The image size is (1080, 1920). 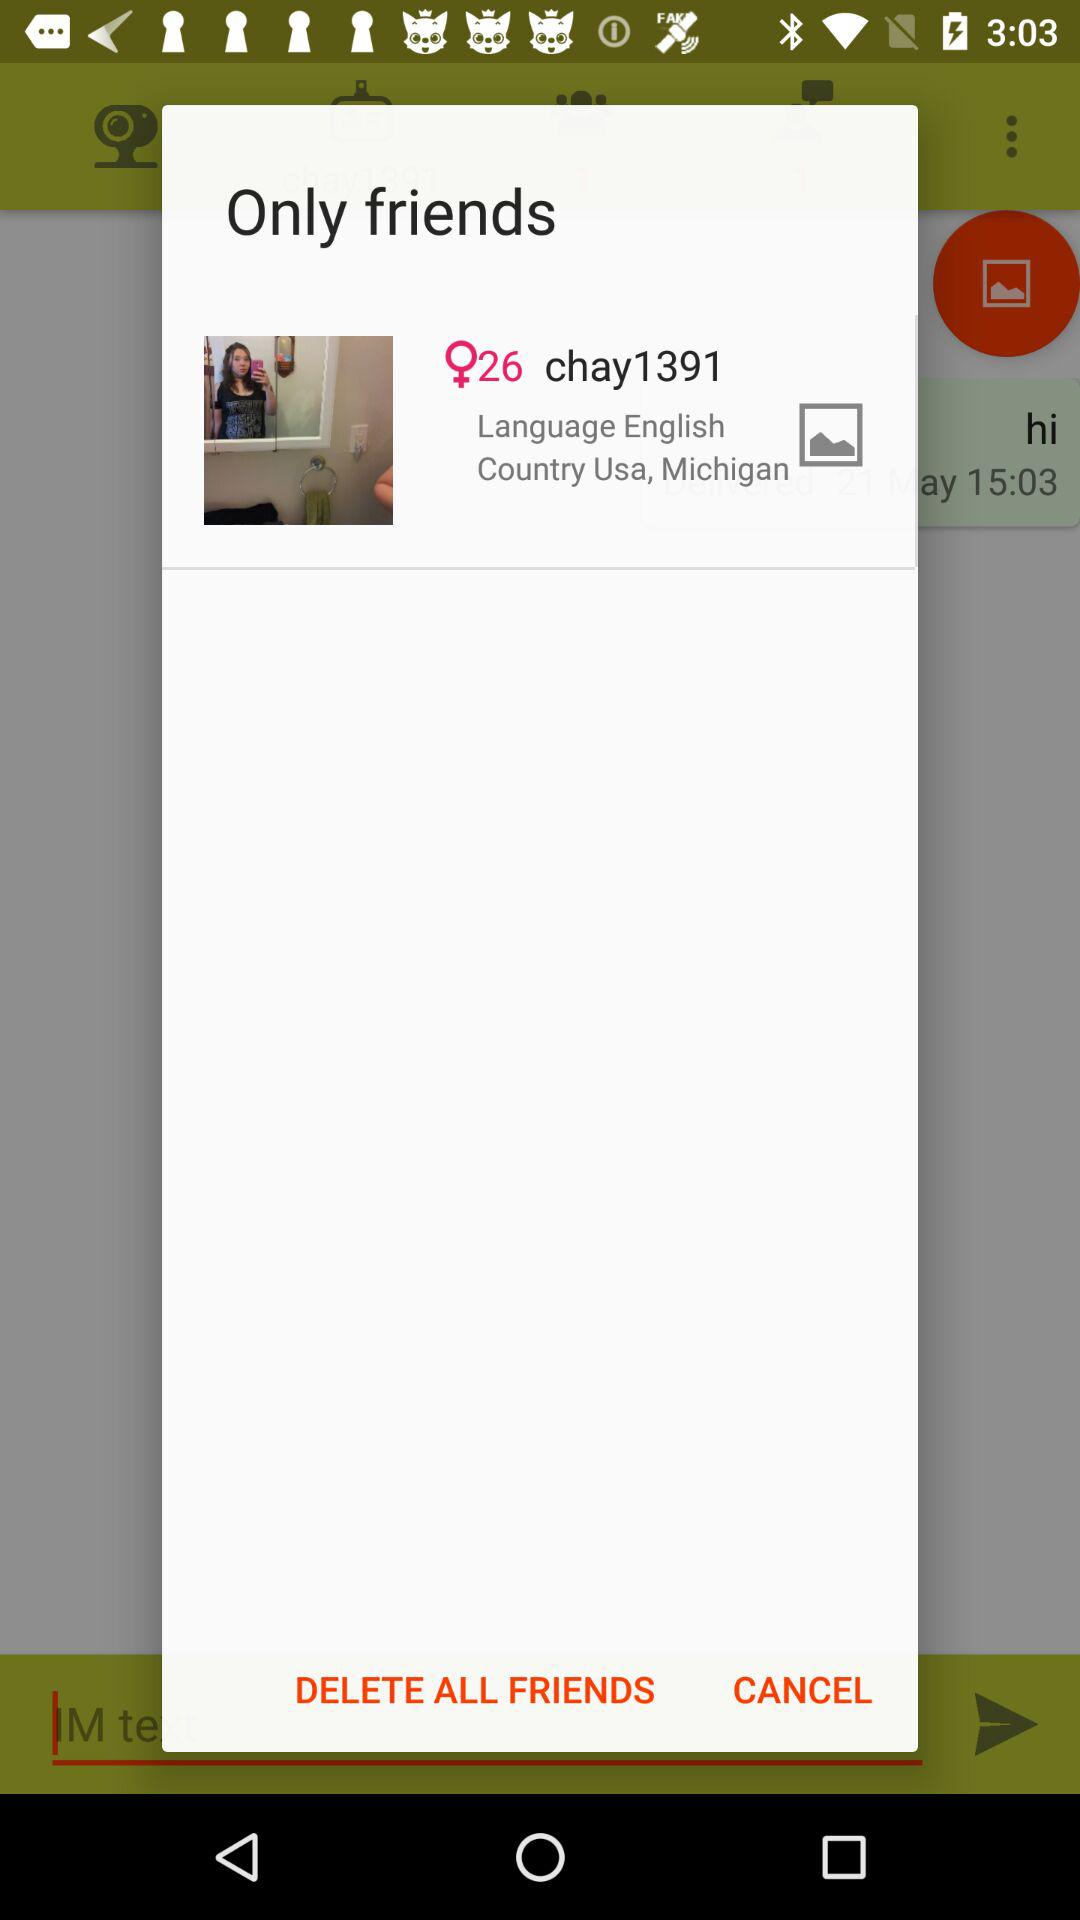 What do you see at coordinates (802, 1689) in the screenshot?
I see `tap item at the bottom right corner` at bounding box center [802, 1689].